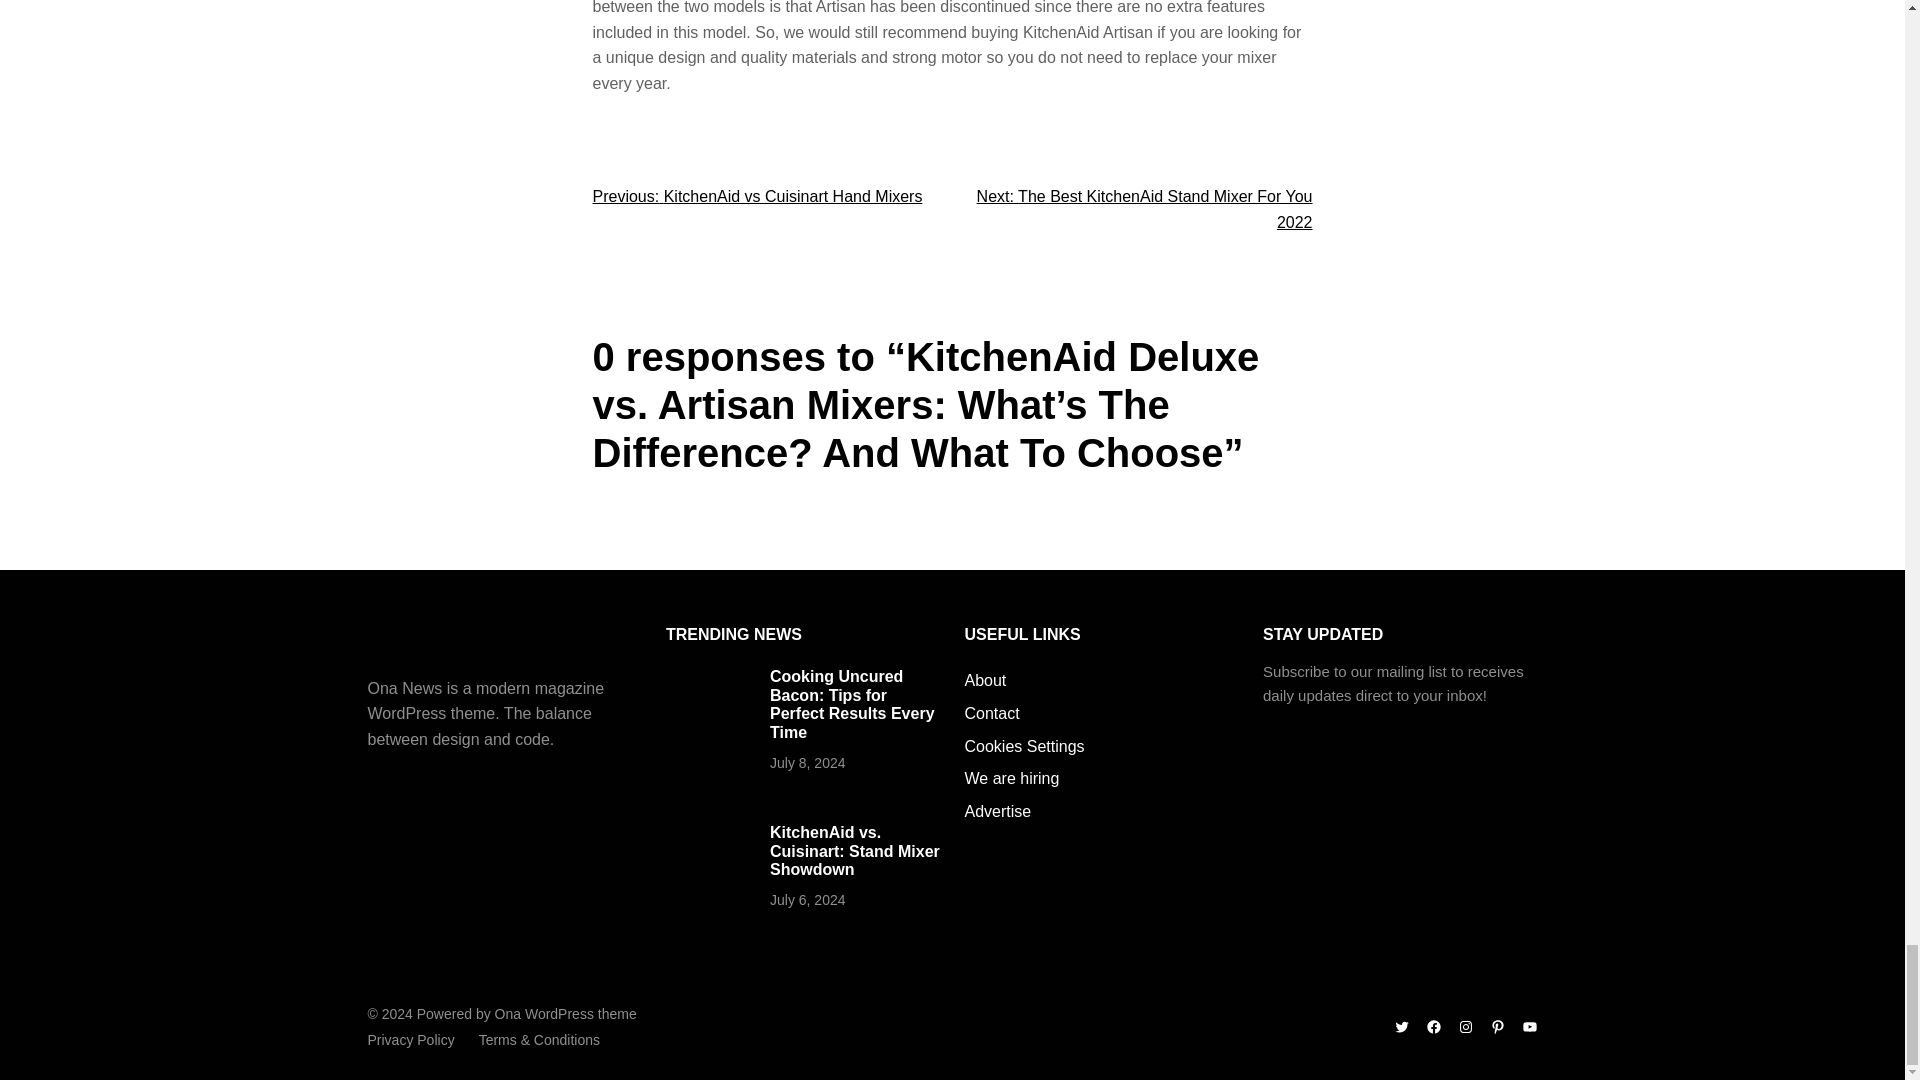  I want to click on Contact, so click(991, 713).